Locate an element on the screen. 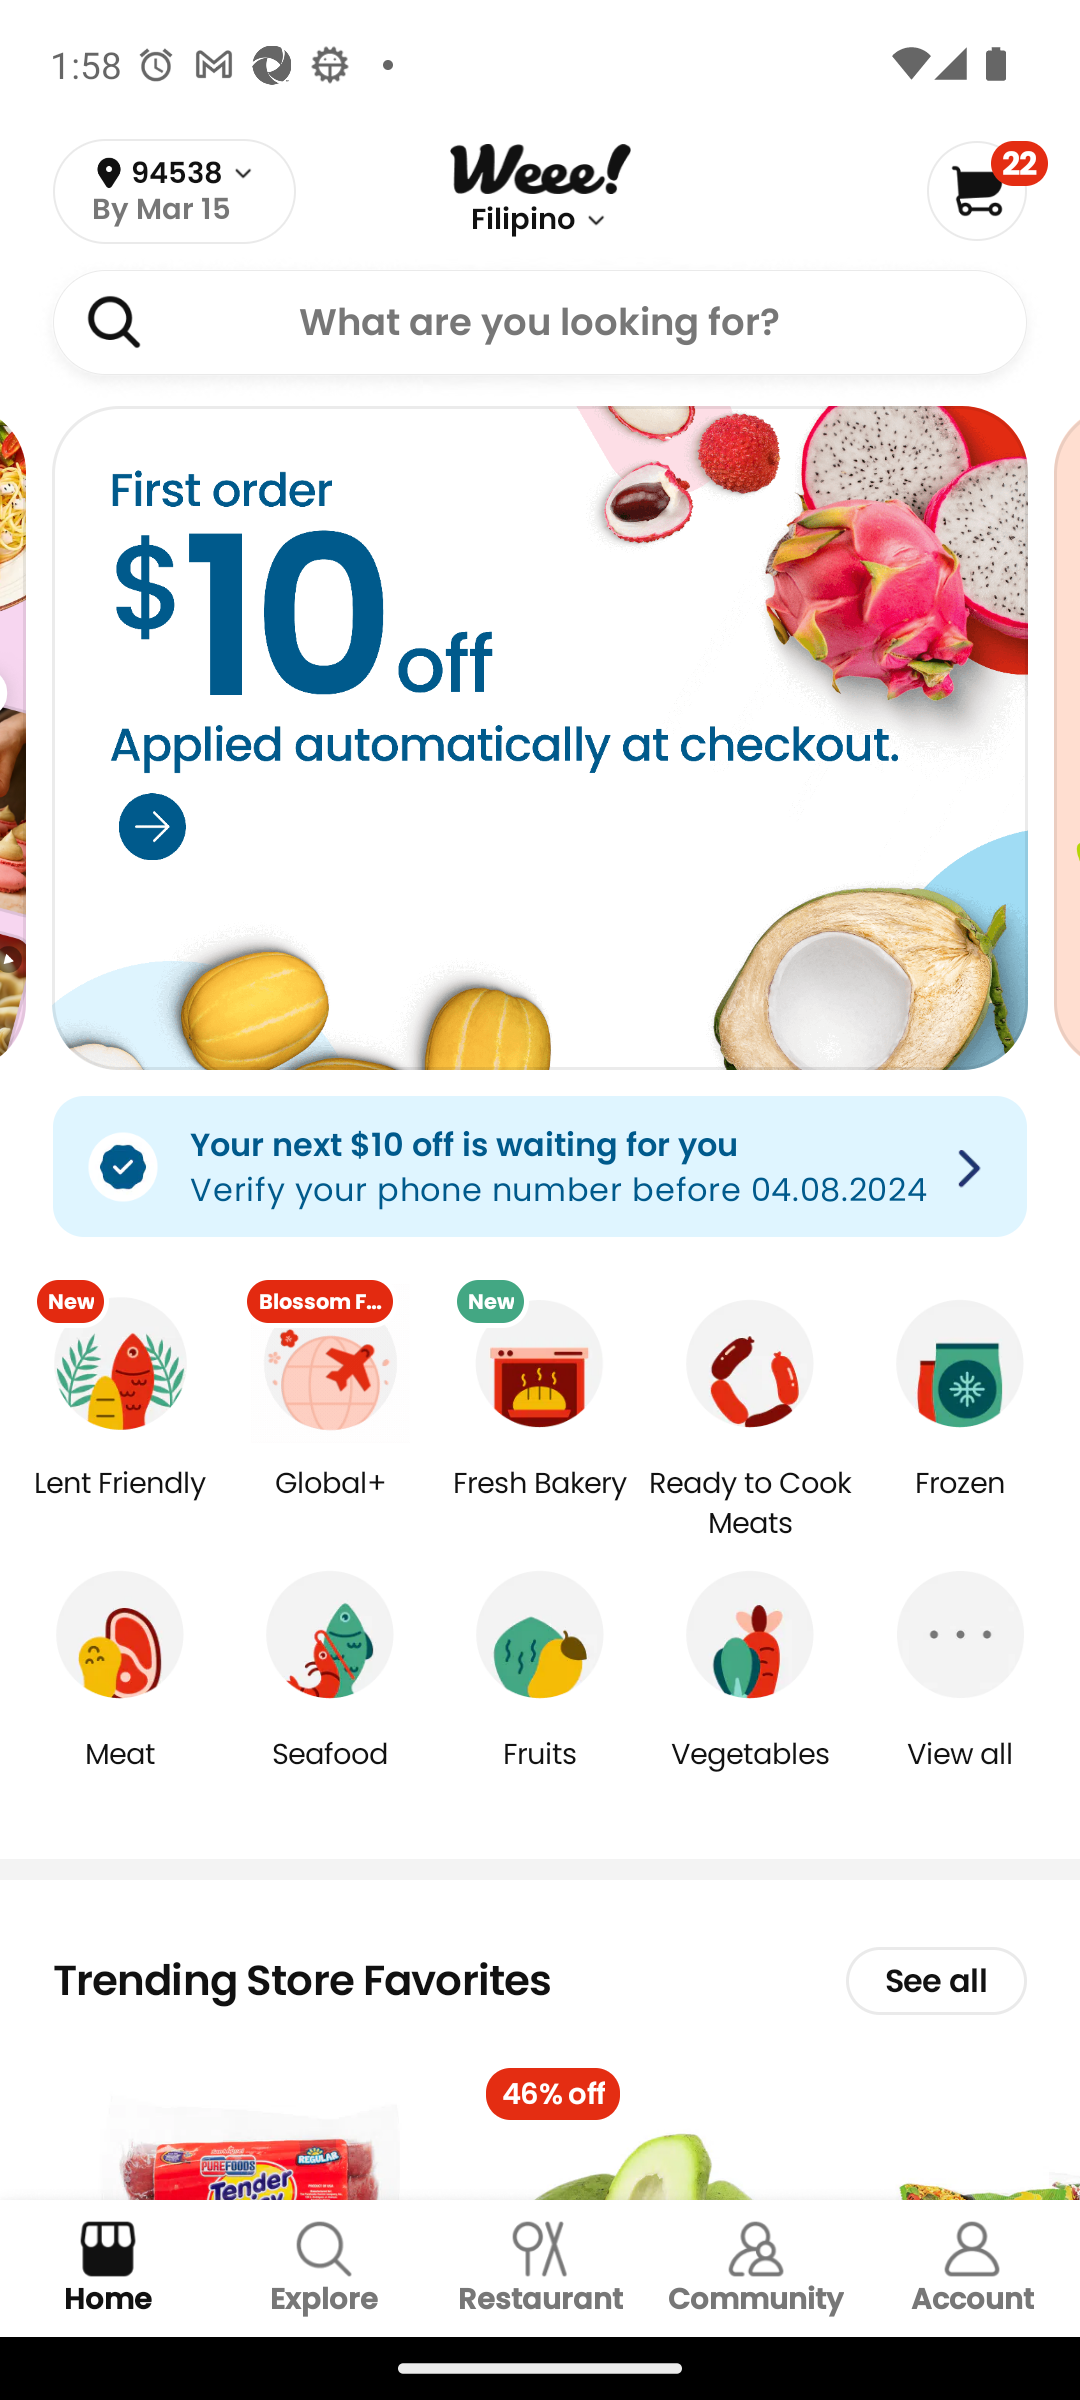 The width and height of the screenshot is (1080, 2400). Account is located at coordinates (972, 2268).